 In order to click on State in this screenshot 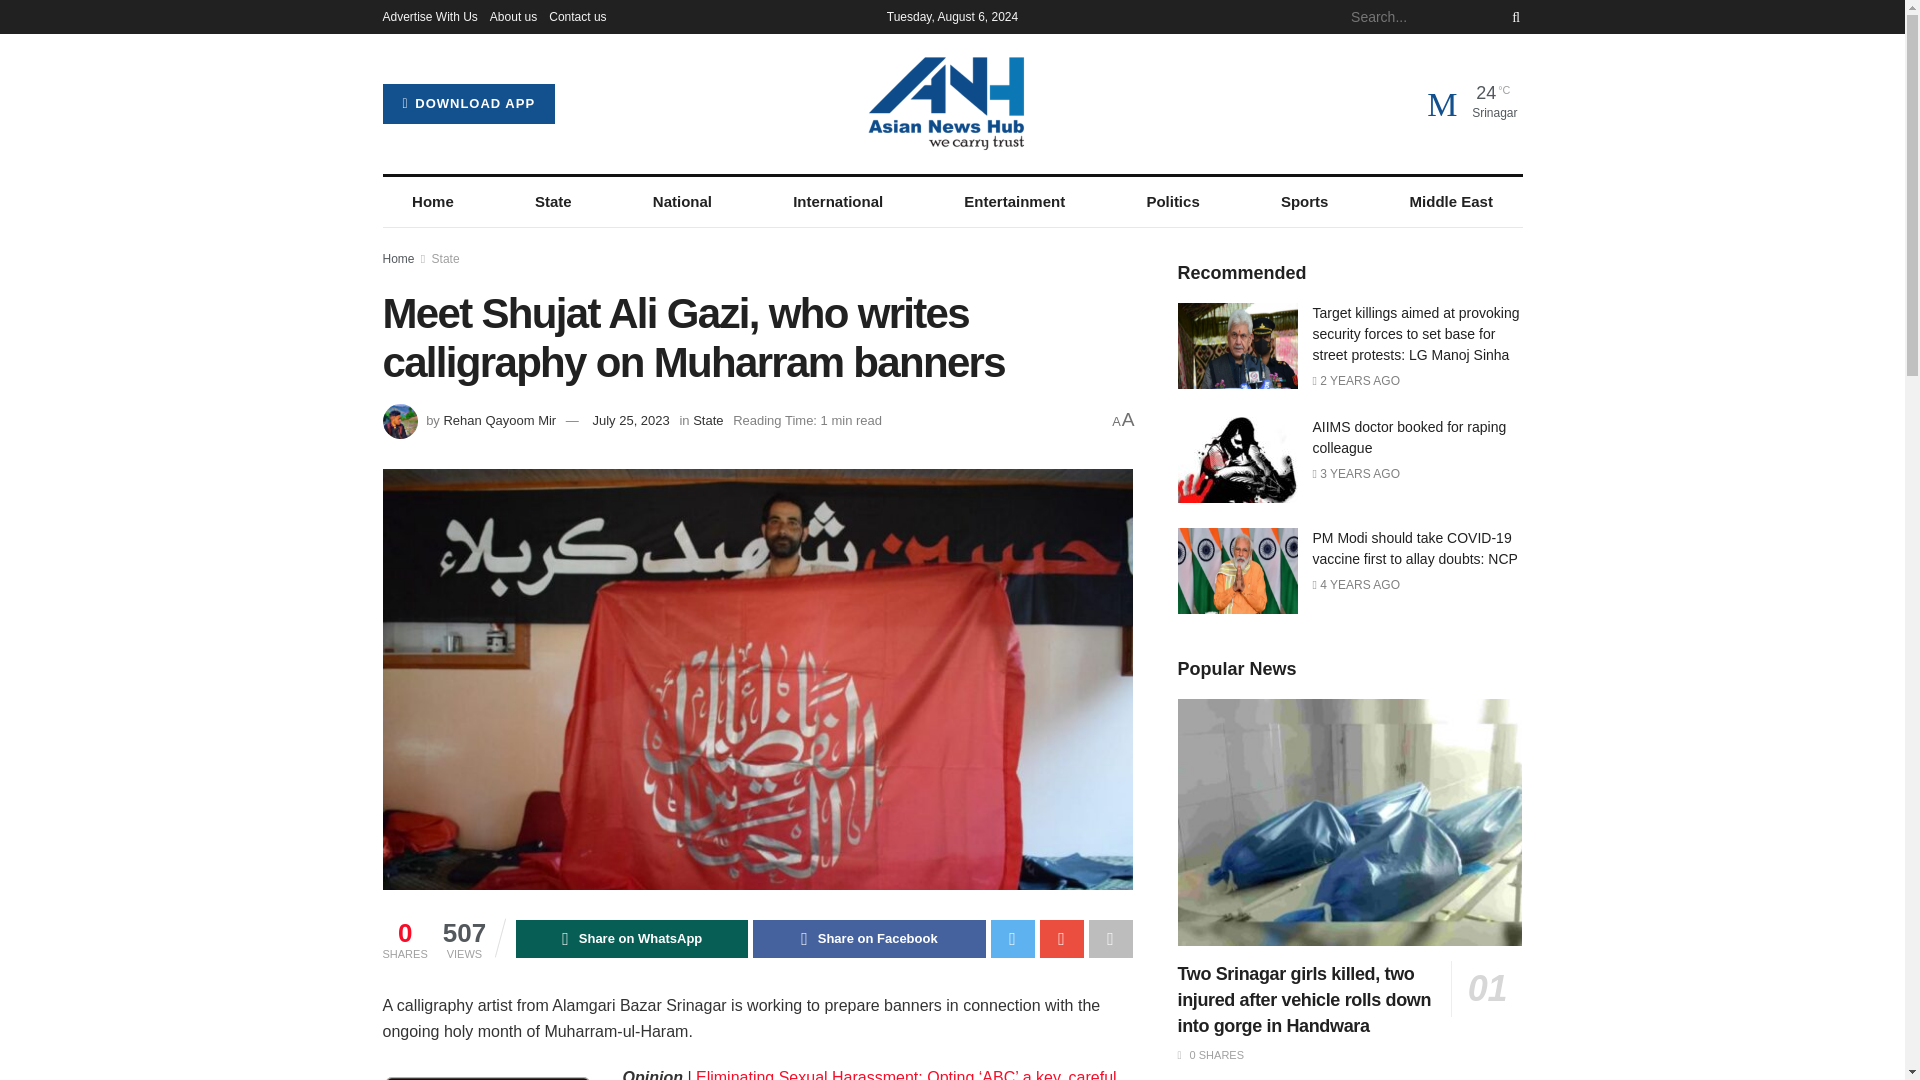, I will do `click(446, 258)`.